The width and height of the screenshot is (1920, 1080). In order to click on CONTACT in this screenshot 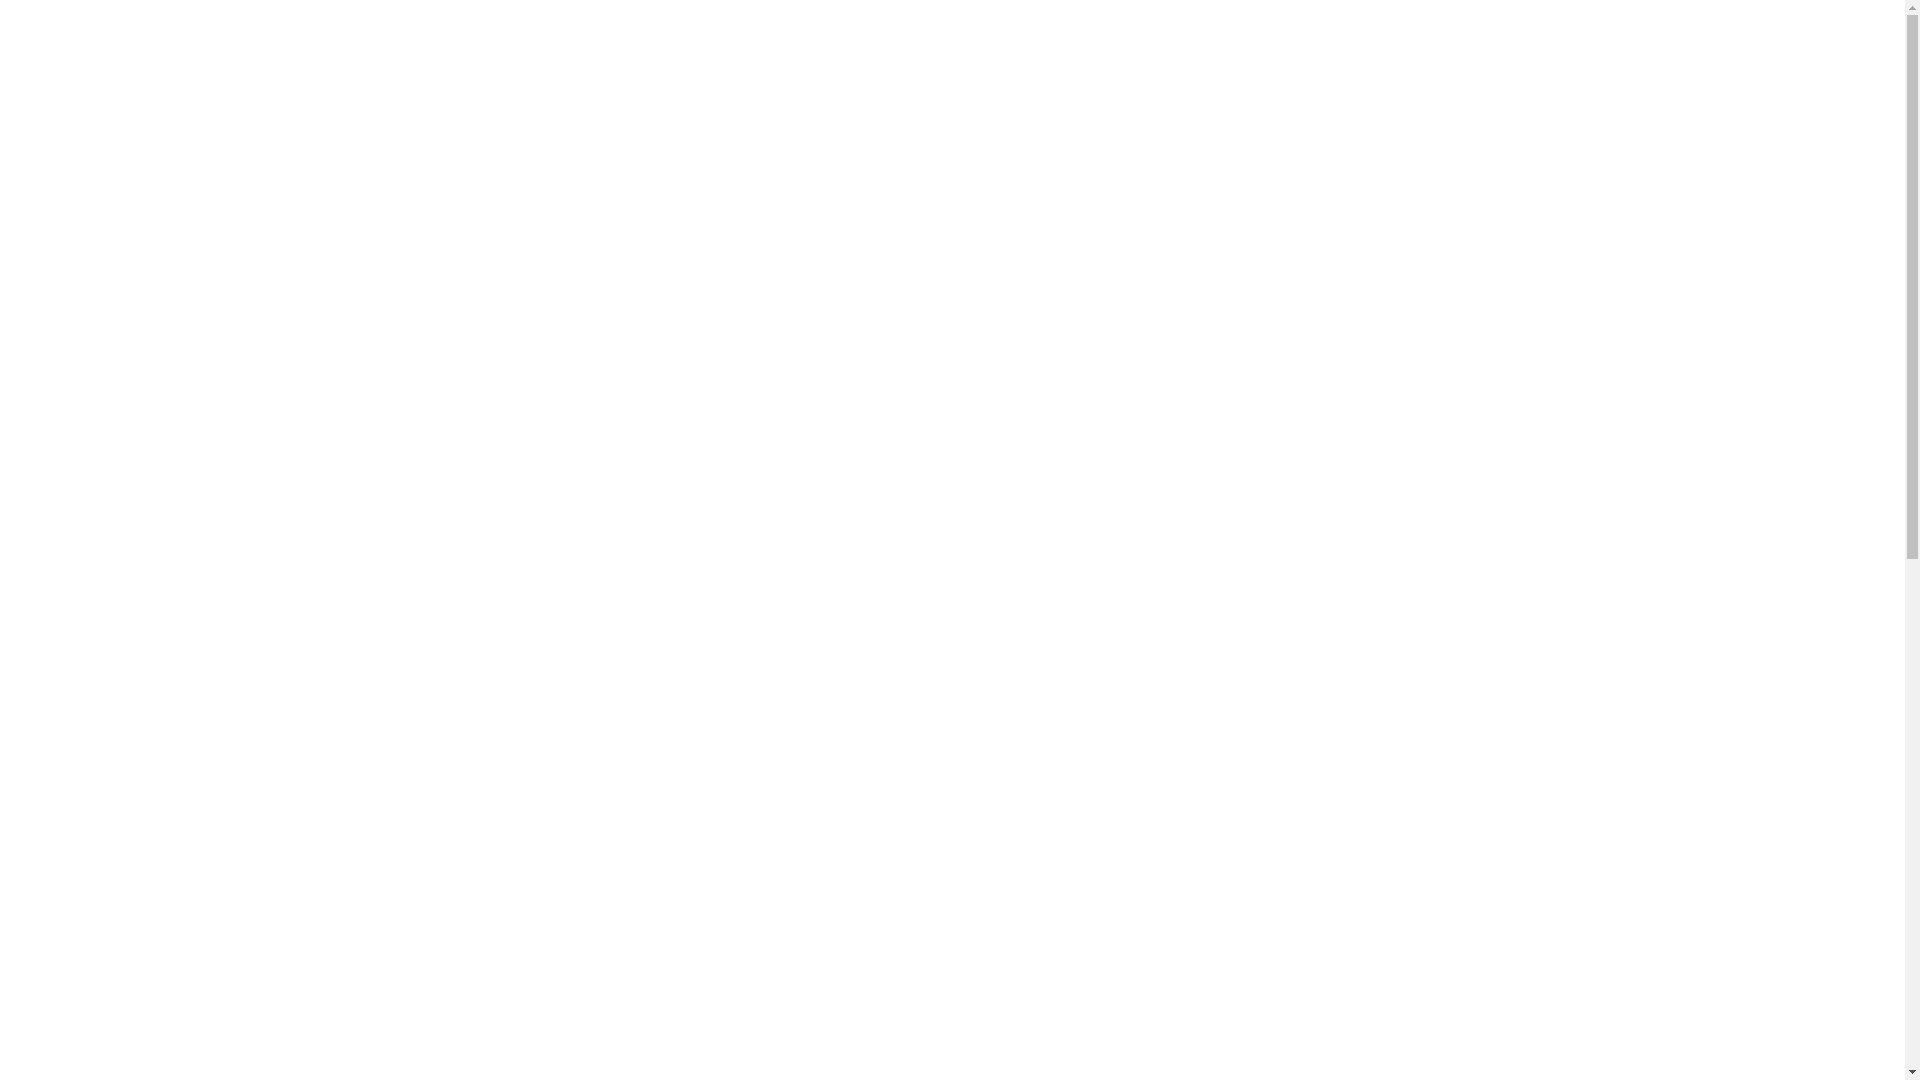, I will do `click(1271, 74)`.